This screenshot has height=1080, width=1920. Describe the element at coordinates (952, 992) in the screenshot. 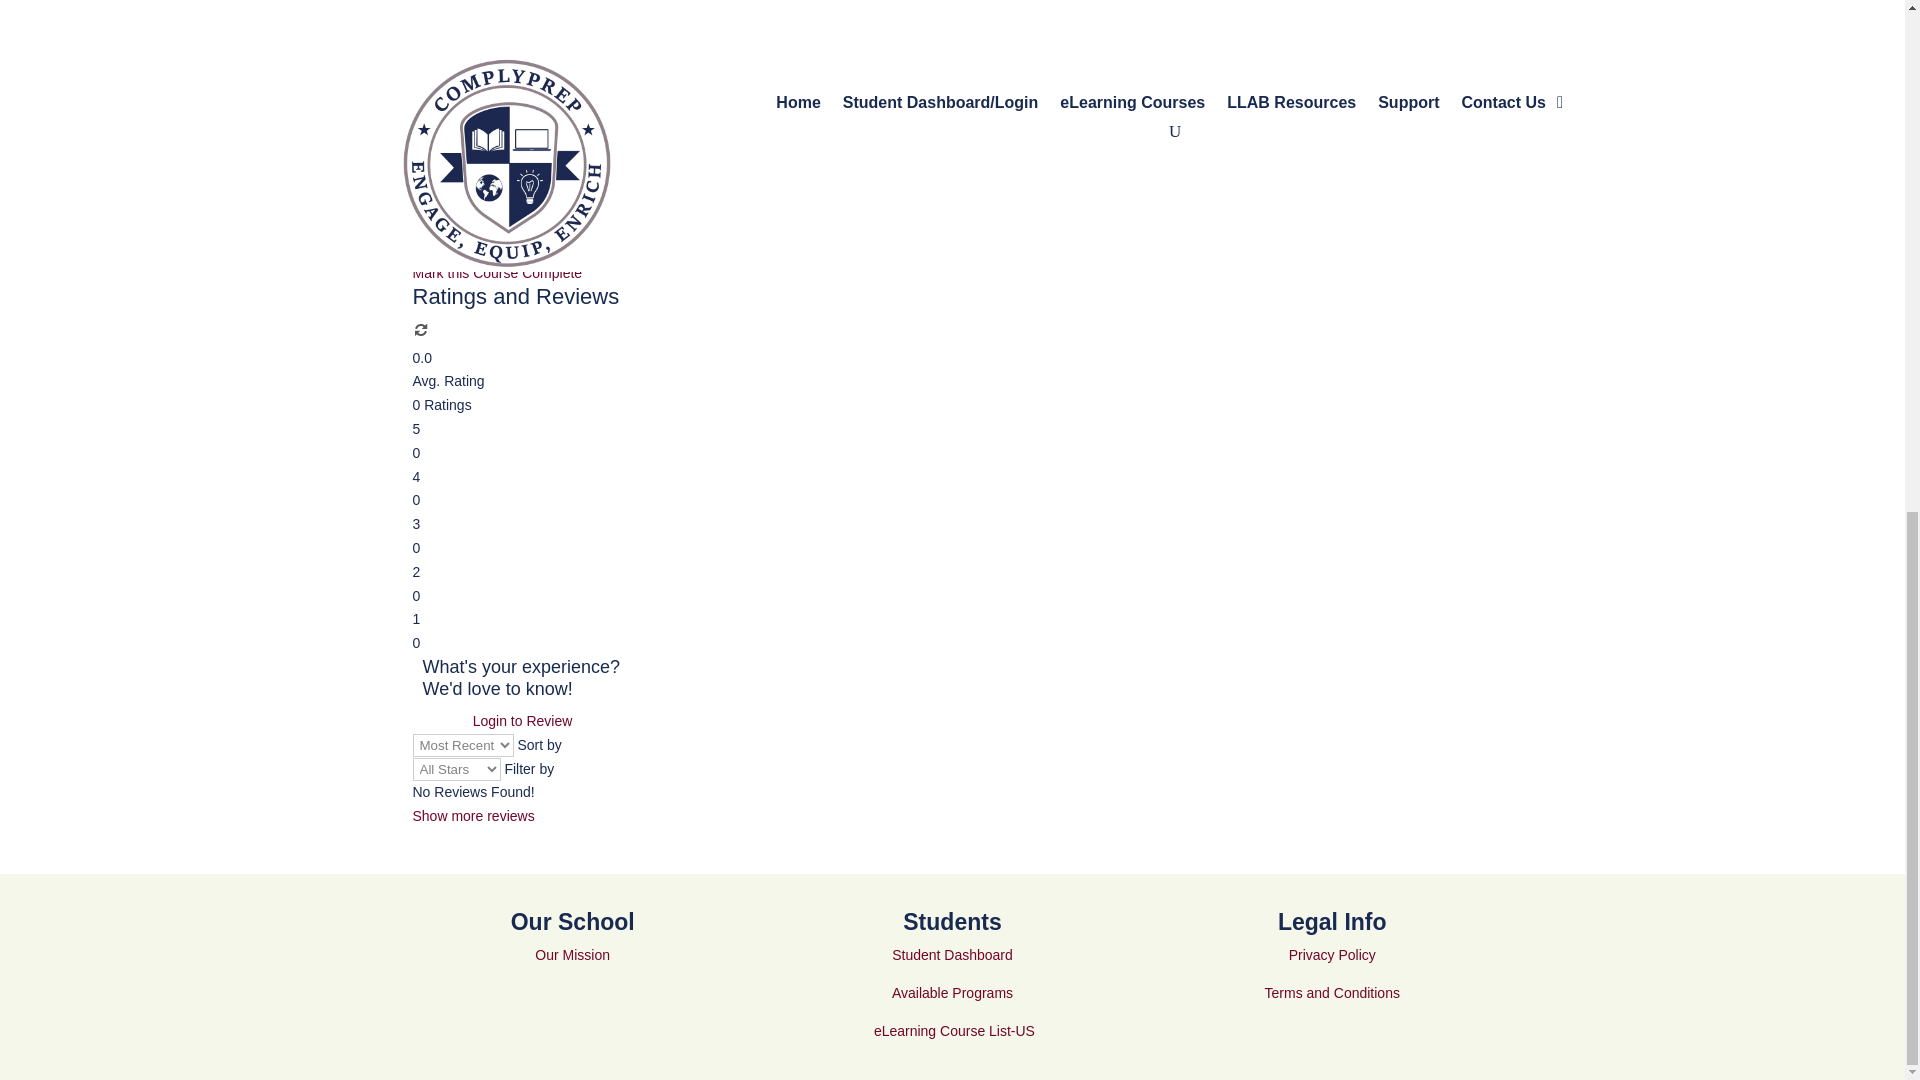

I see `Available Programs` at that location.